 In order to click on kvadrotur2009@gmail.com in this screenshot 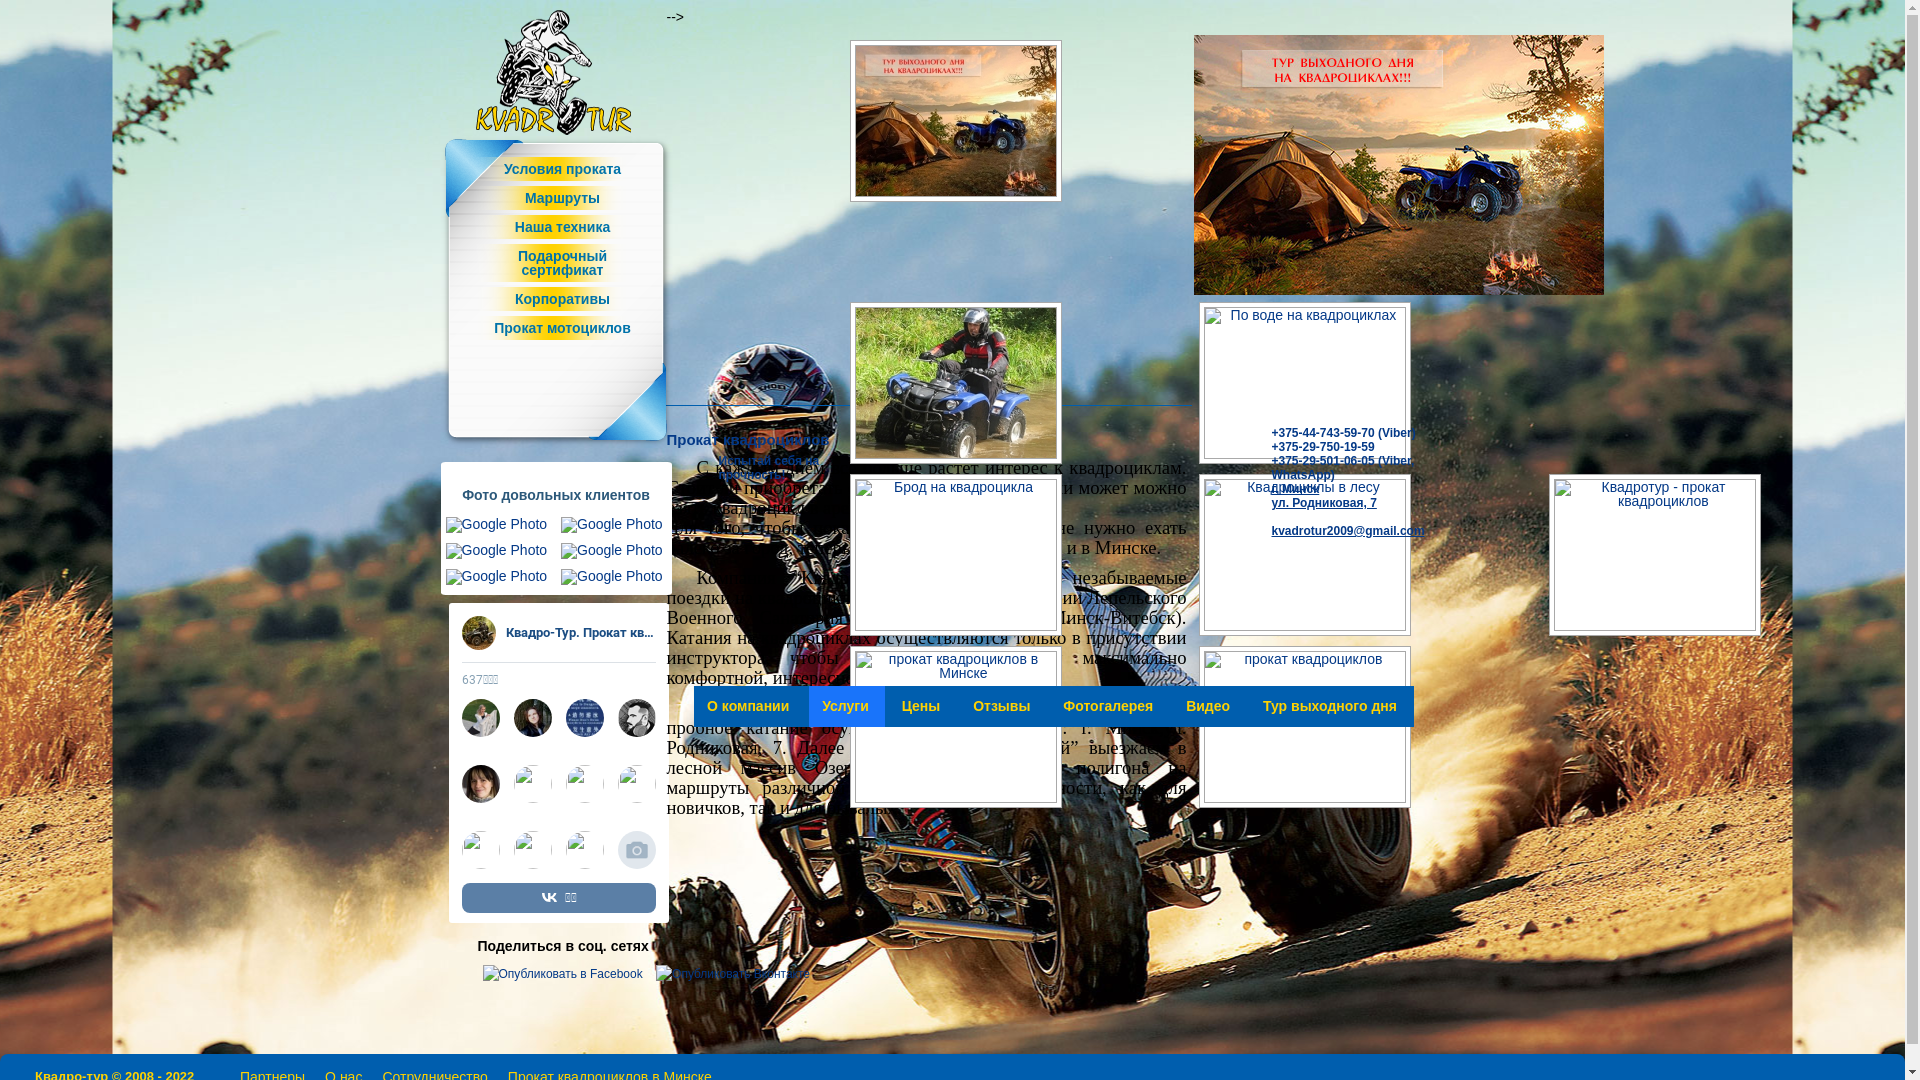, I will do `click(1348, 531)`.